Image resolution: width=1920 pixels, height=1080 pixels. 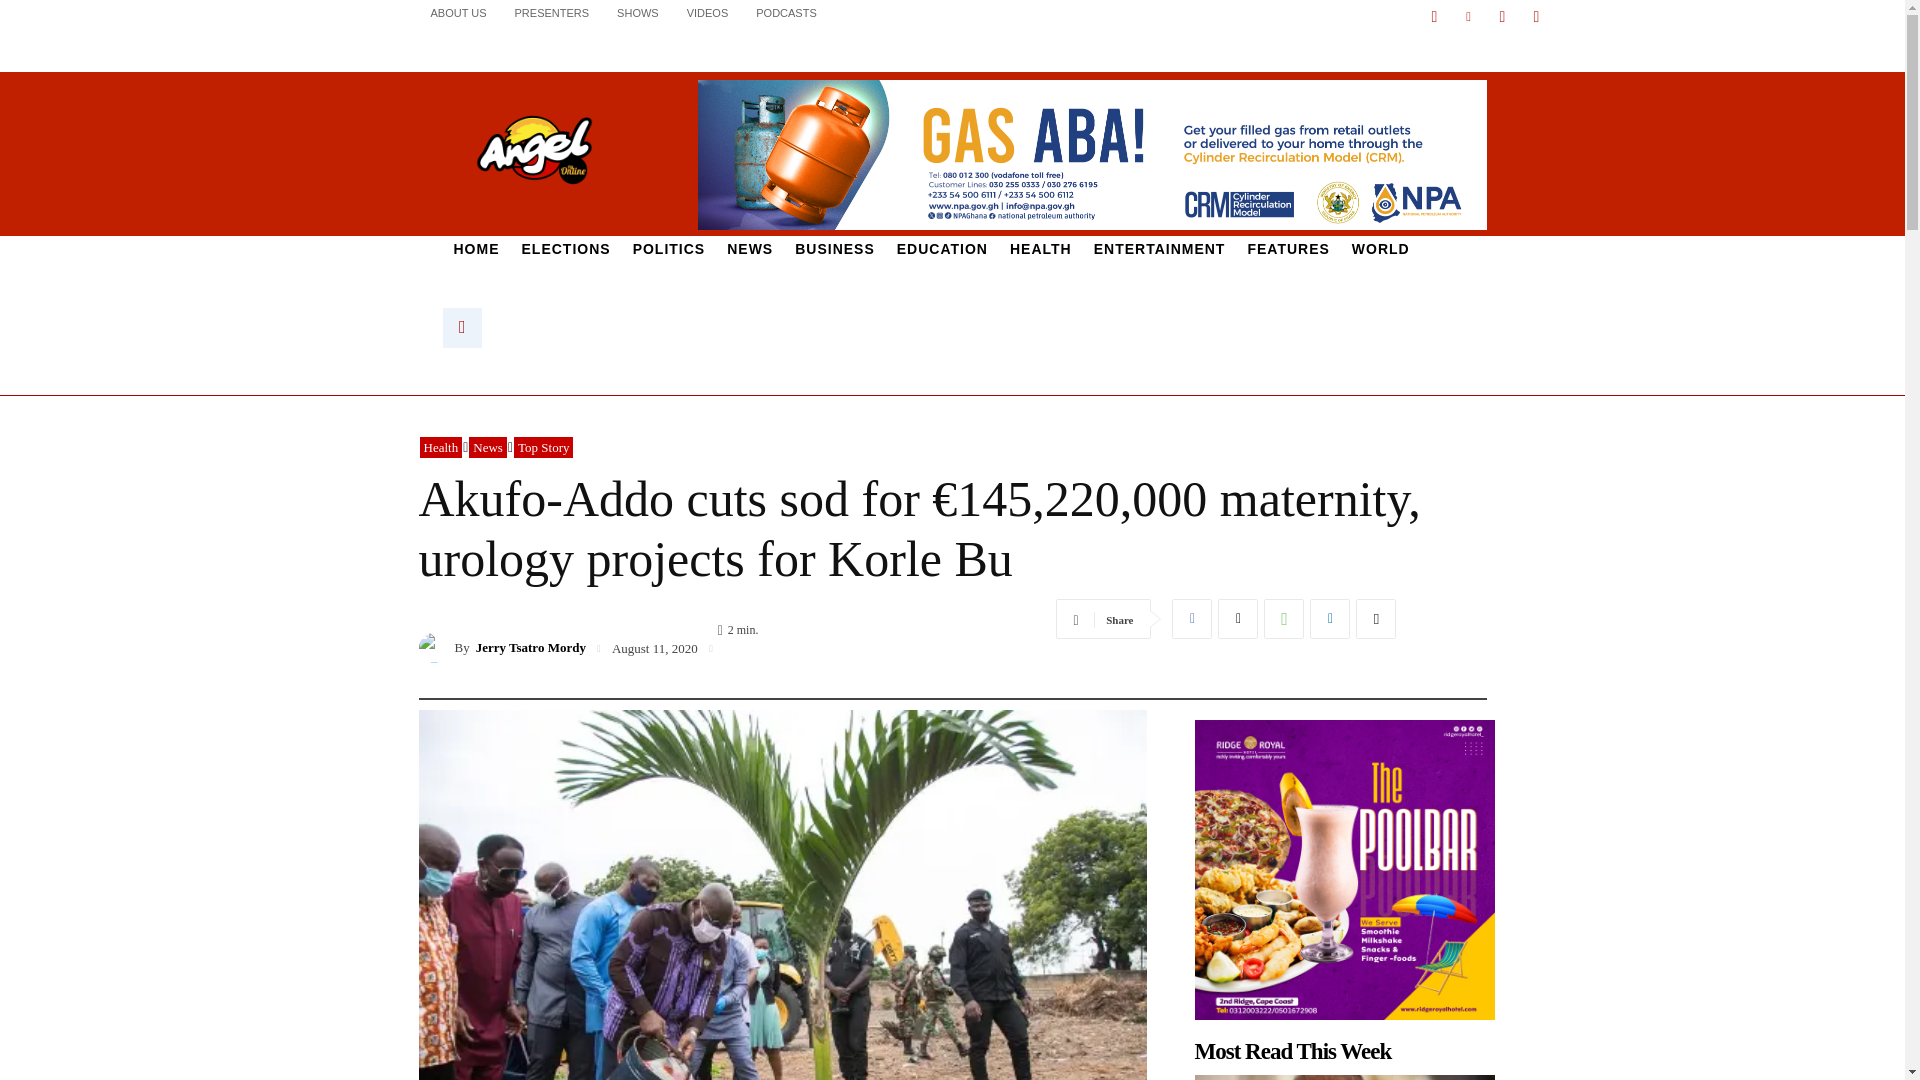 What do you see at coordinates (1536, 17) in the screenshot?
I see `Youtube` at bounding box center [1536, 17].